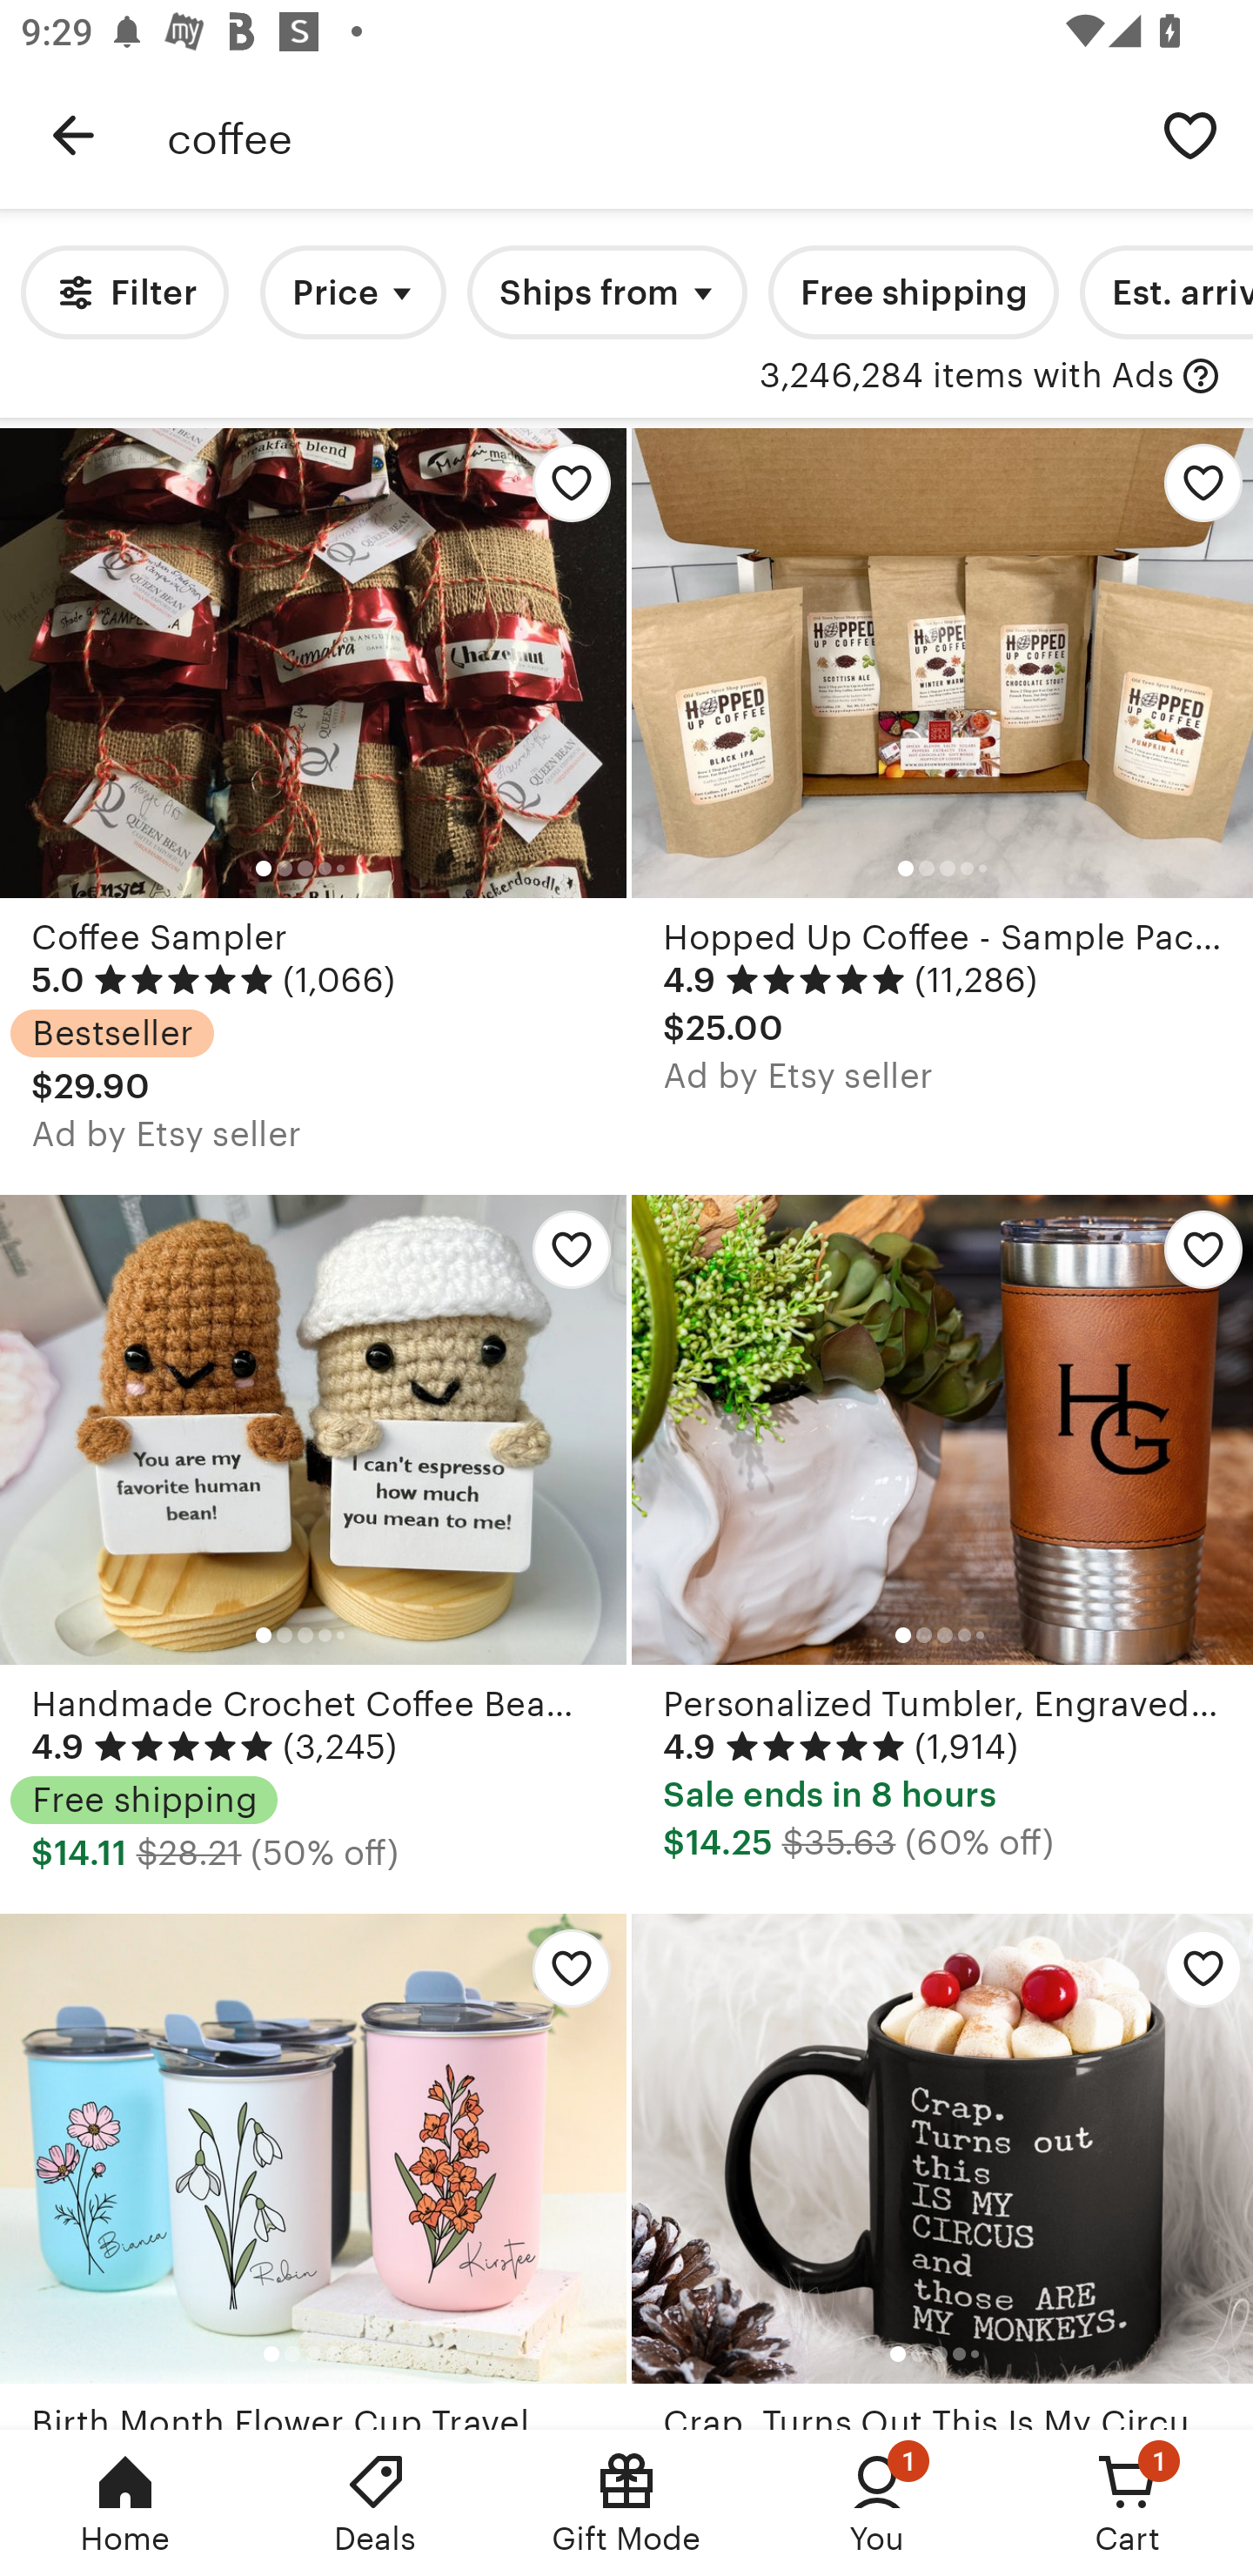  What do you see at coordinates (1190, 134) in the screenshot?
I see `Save search` at bounding box center [1190, 134].